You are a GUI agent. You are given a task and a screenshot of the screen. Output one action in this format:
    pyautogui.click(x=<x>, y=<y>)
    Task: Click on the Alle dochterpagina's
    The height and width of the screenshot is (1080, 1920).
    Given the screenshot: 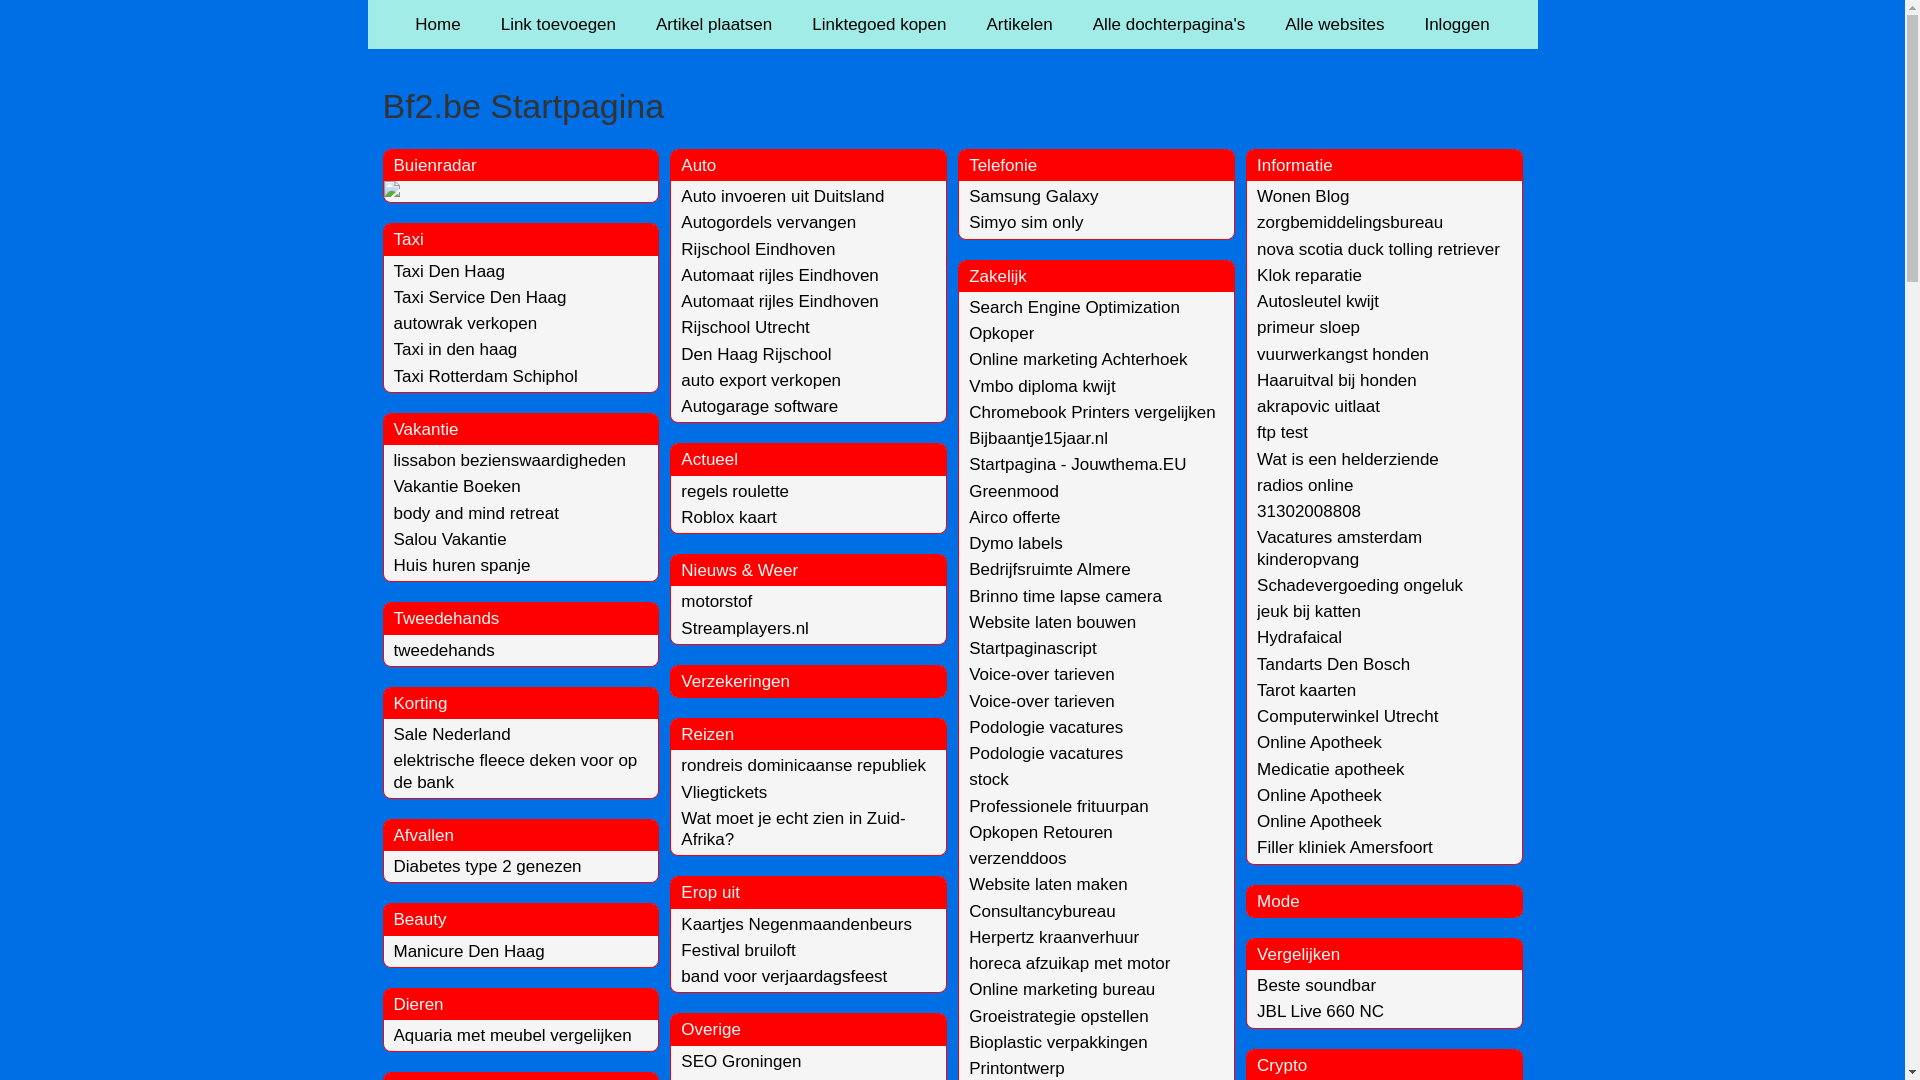 What is the action you would take?
    pyautogui.click(x=1170, y=24)
    